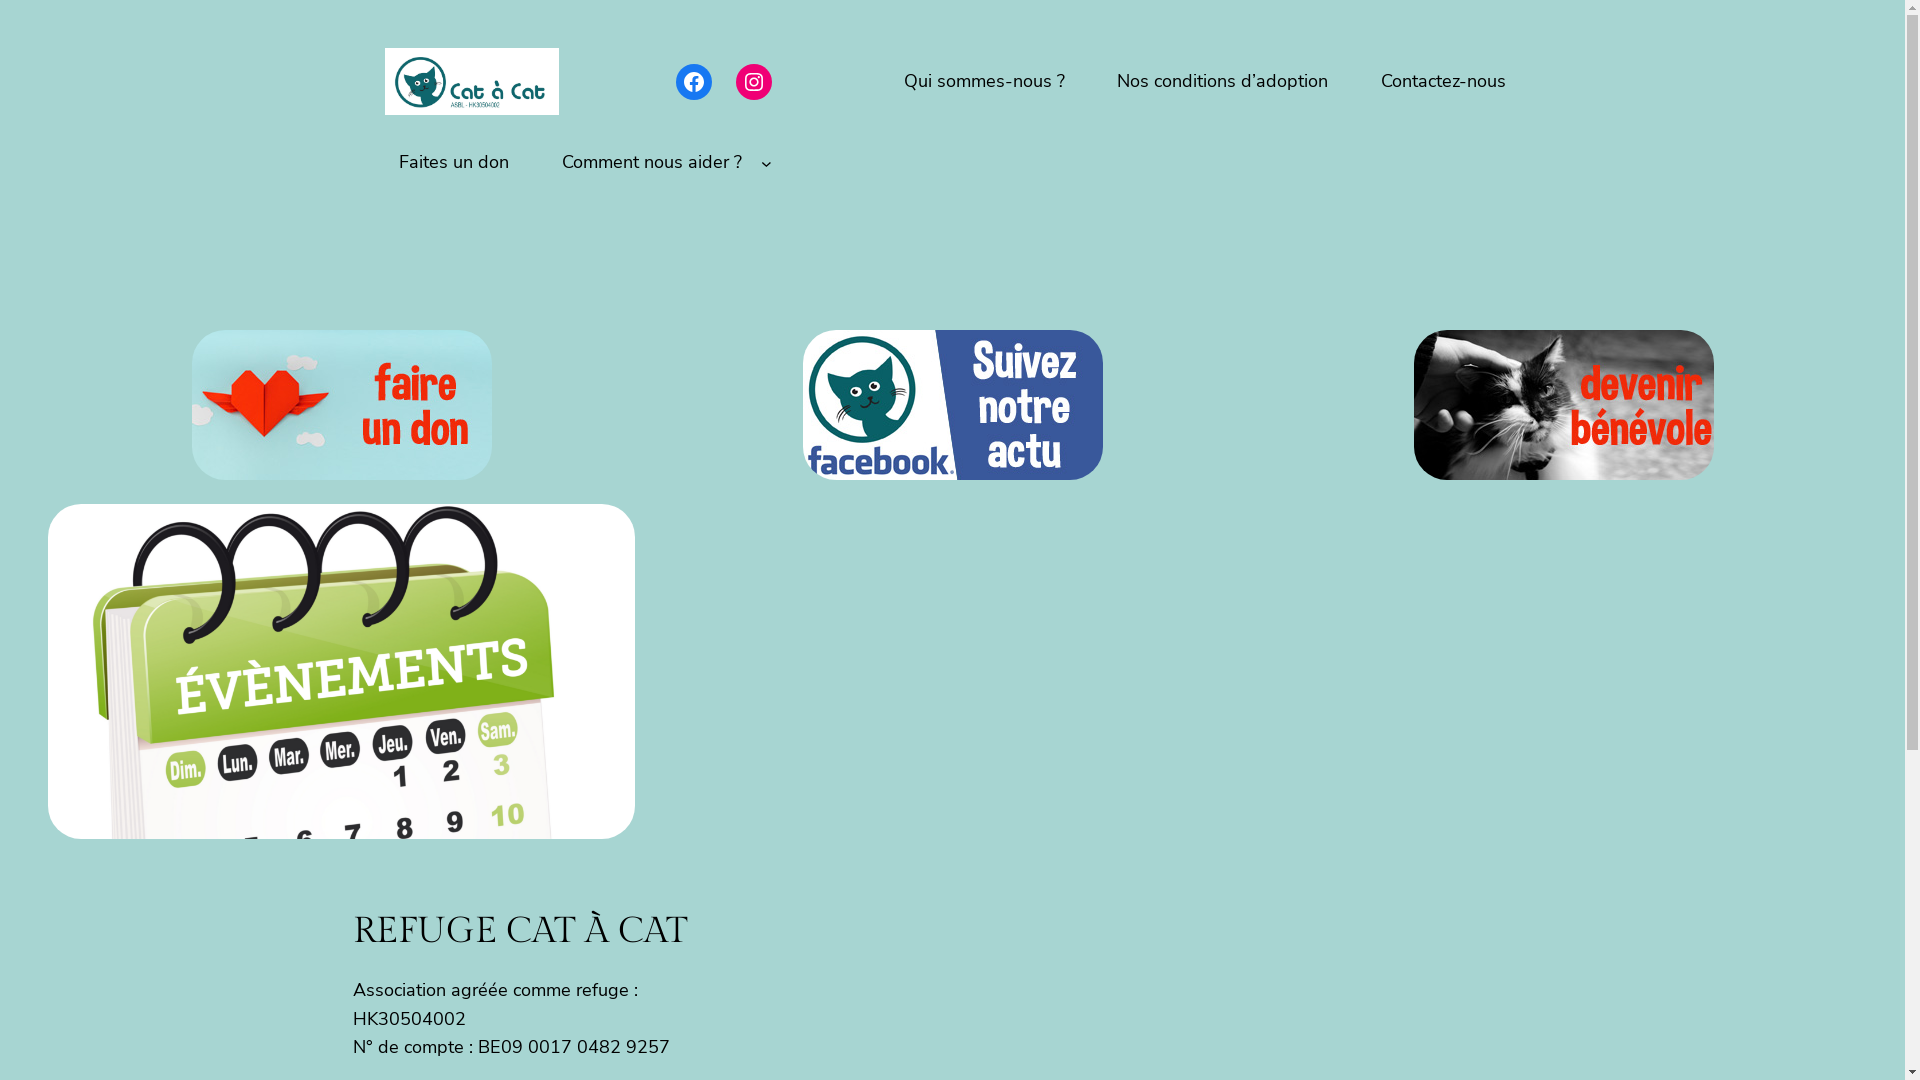  Describe the element at coordinates (754, 82) in the screenshot. I see `Instagram` at that location.